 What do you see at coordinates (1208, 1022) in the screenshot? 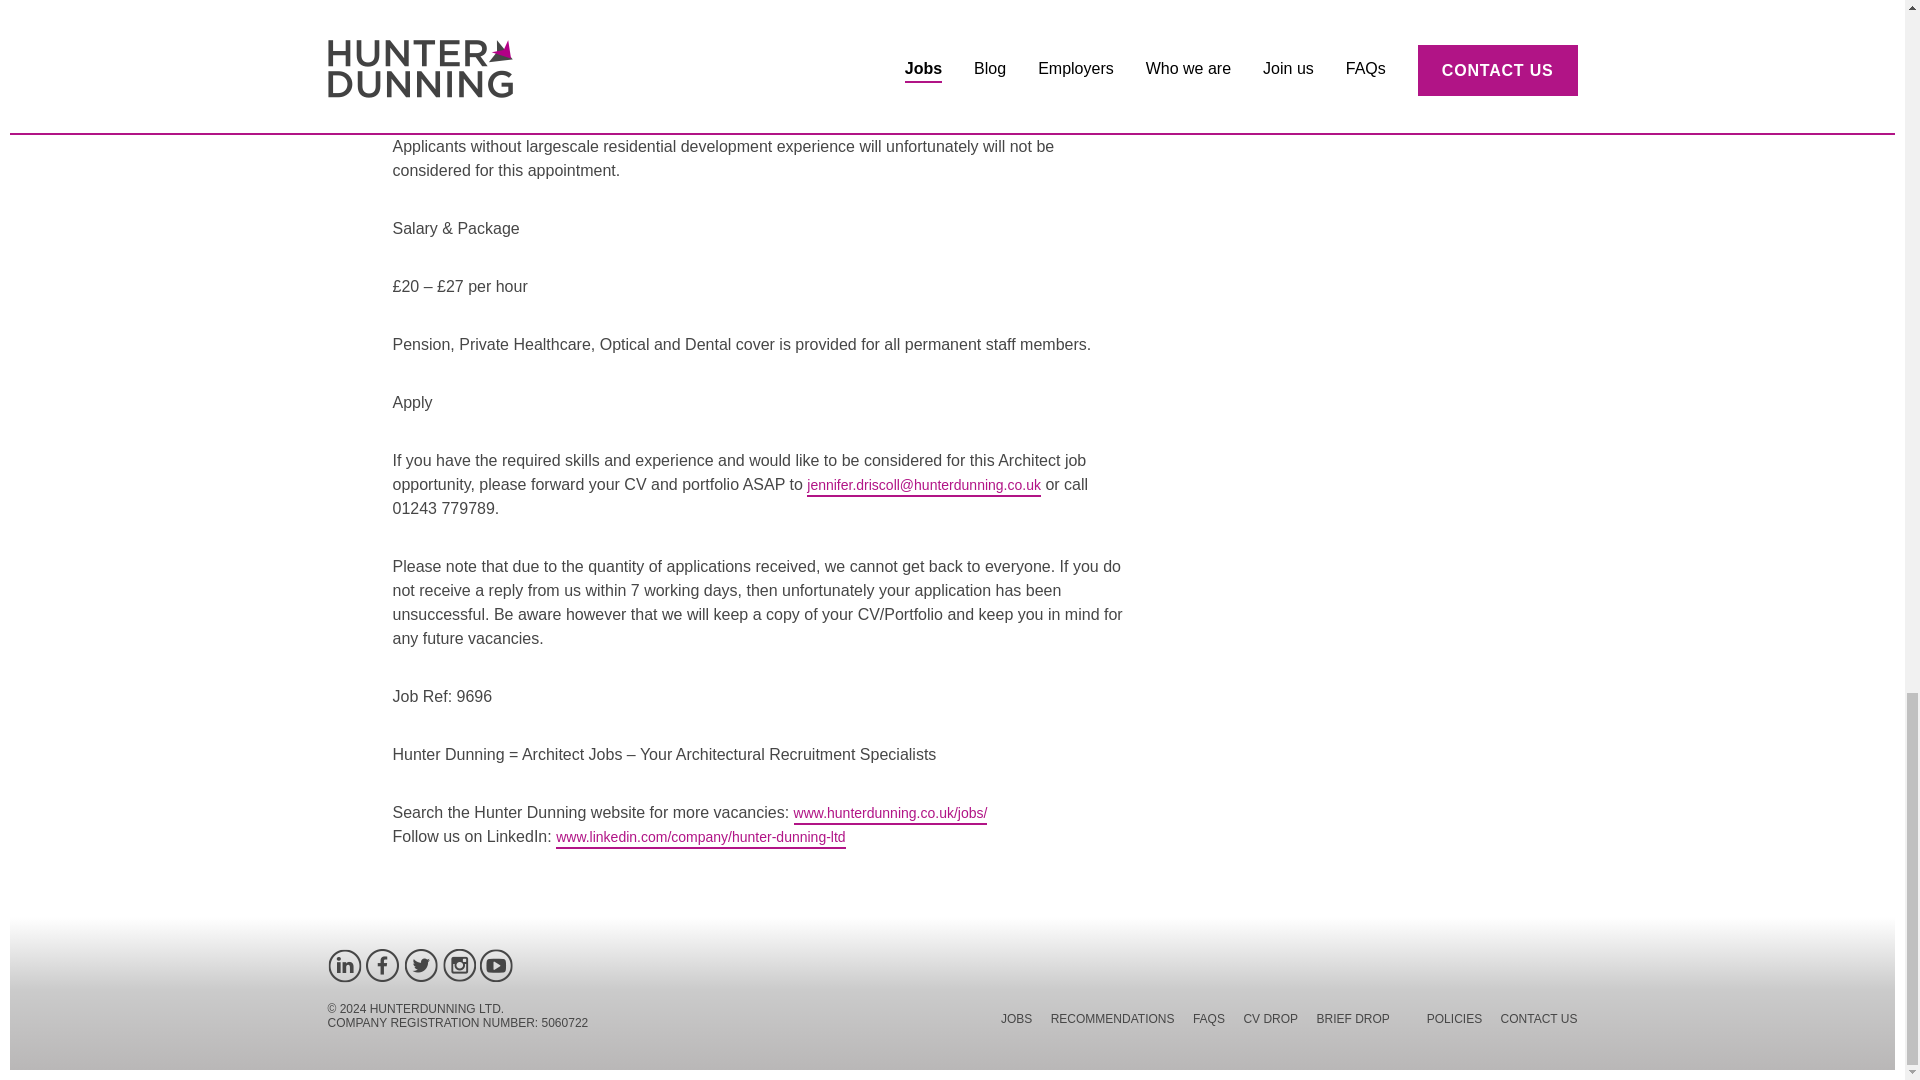
I see `FAQS` at bounding box center [1208, 1022].